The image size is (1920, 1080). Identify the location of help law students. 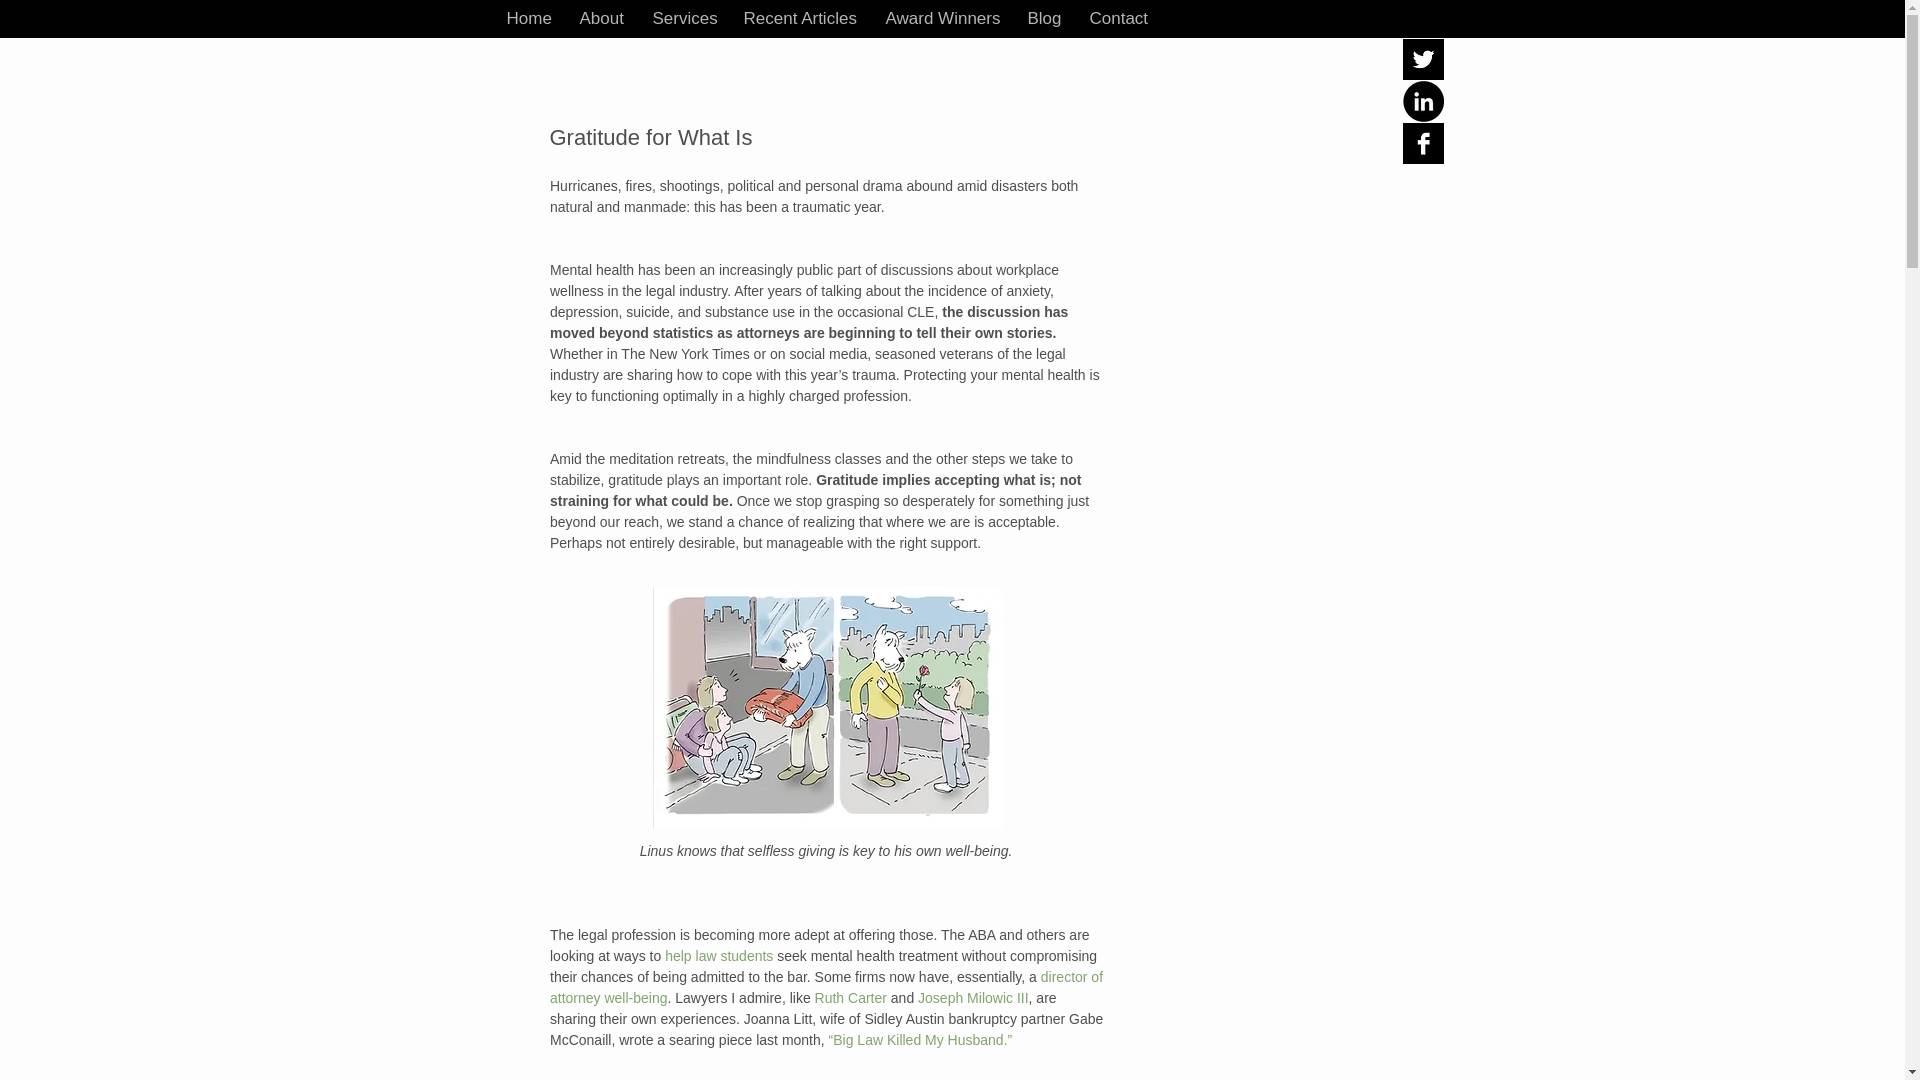
(718, 956).